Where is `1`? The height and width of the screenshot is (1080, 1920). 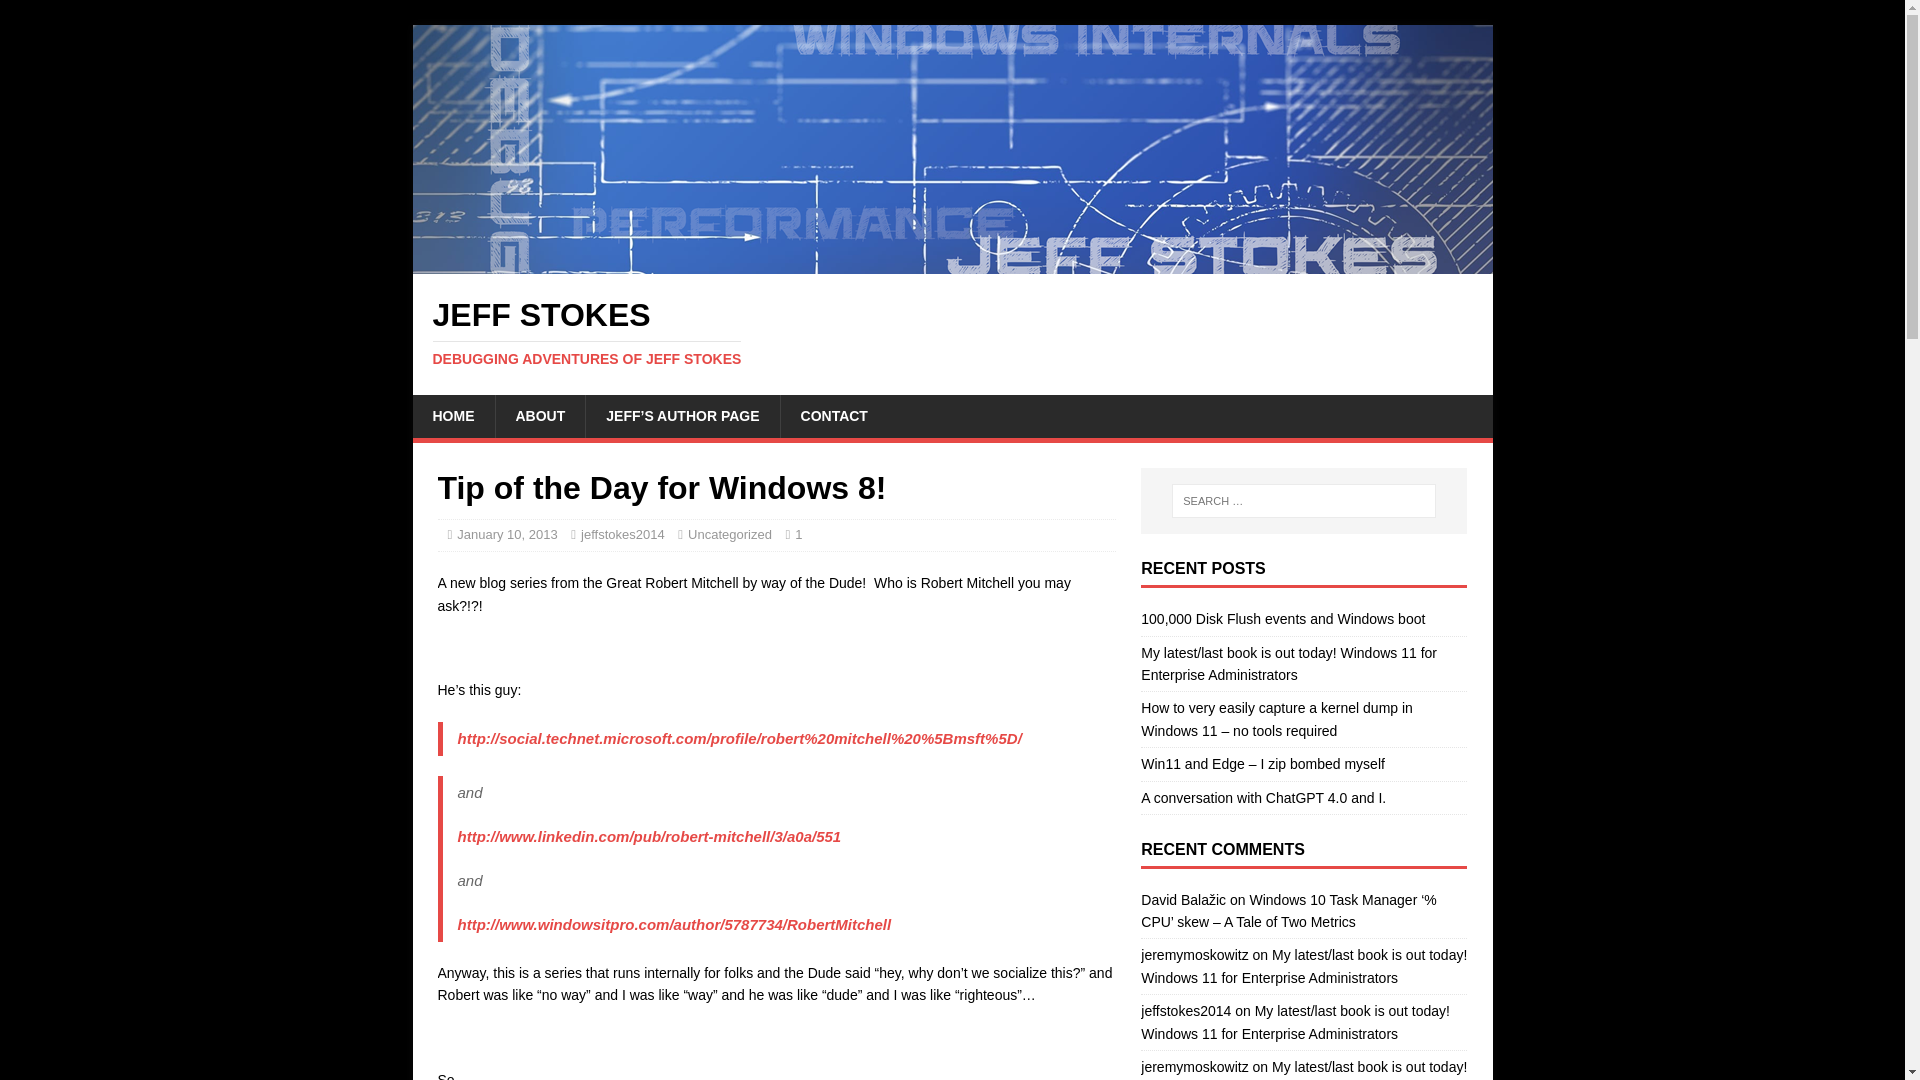 1 is located at coordinates (798, 534).